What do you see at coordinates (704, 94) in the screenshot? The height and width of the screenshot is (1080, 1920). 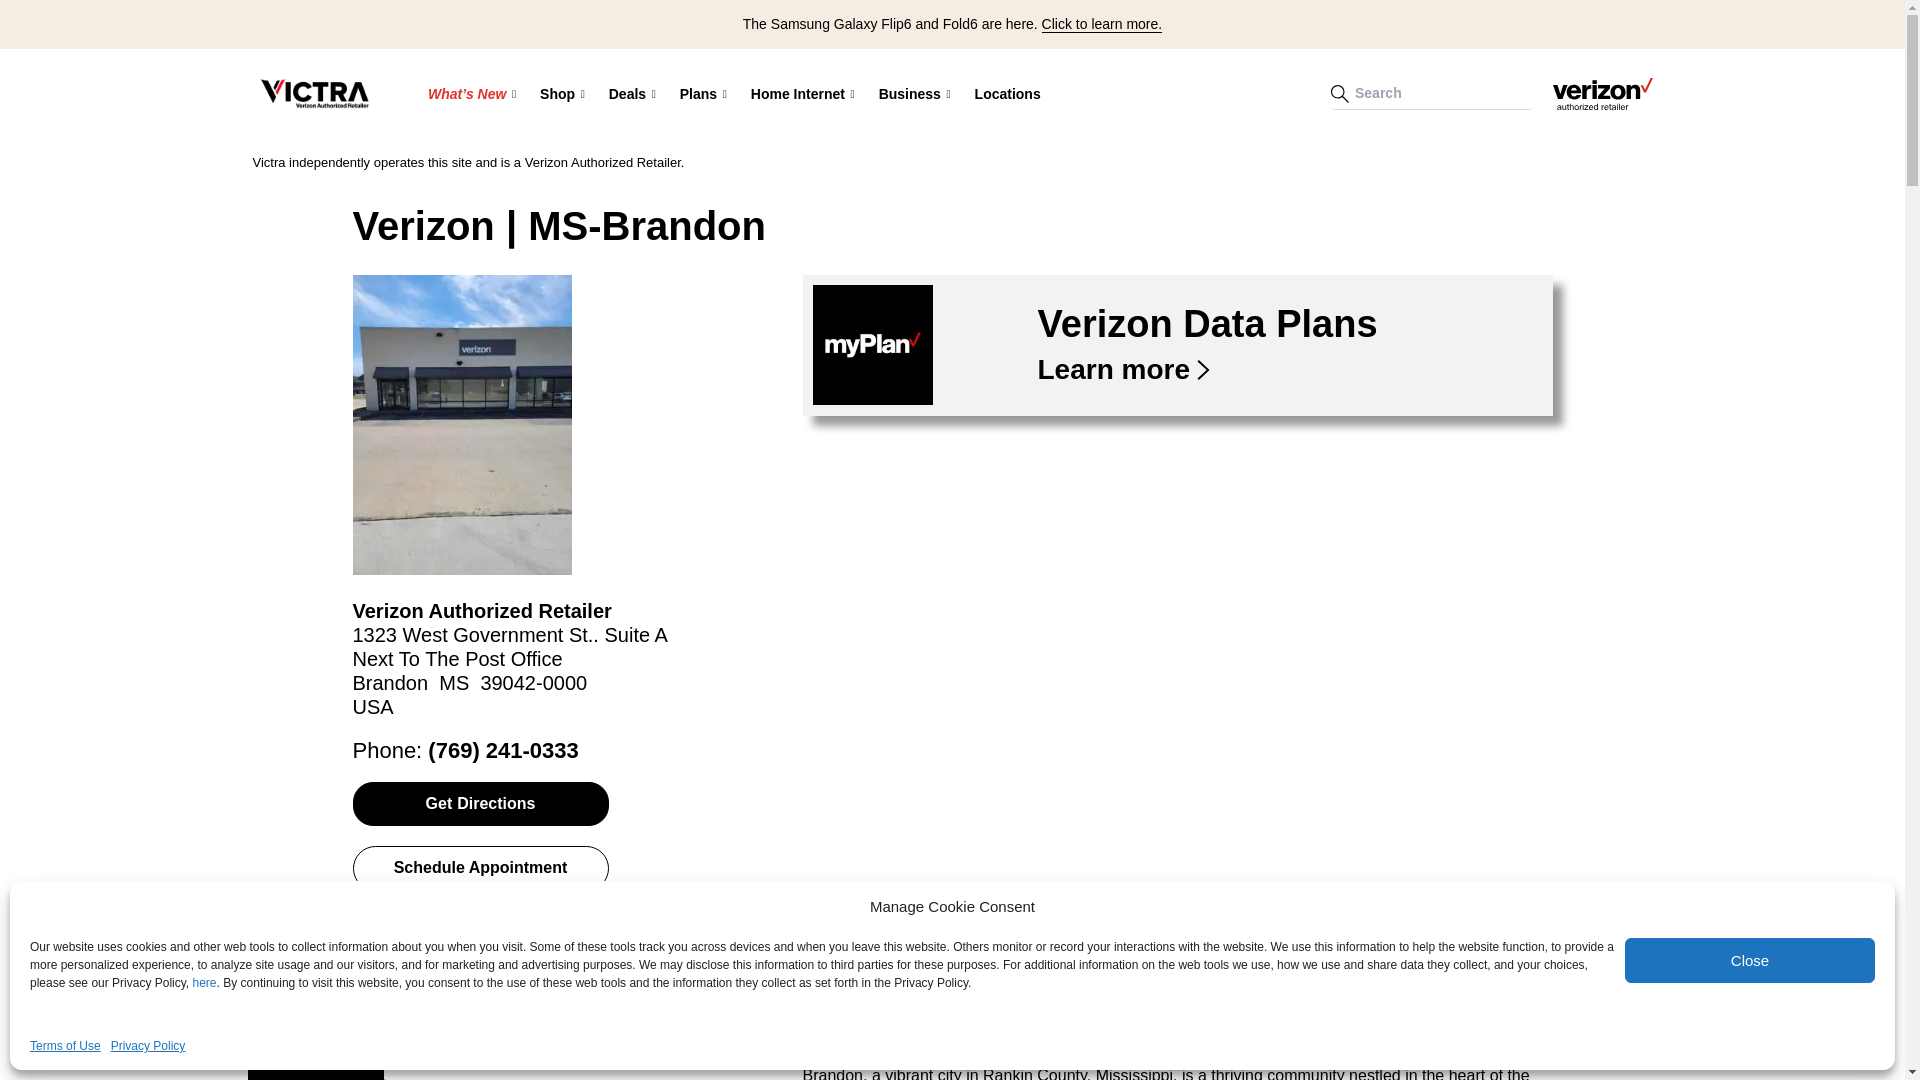 I see `Plans` at bounding box center [704, 94].